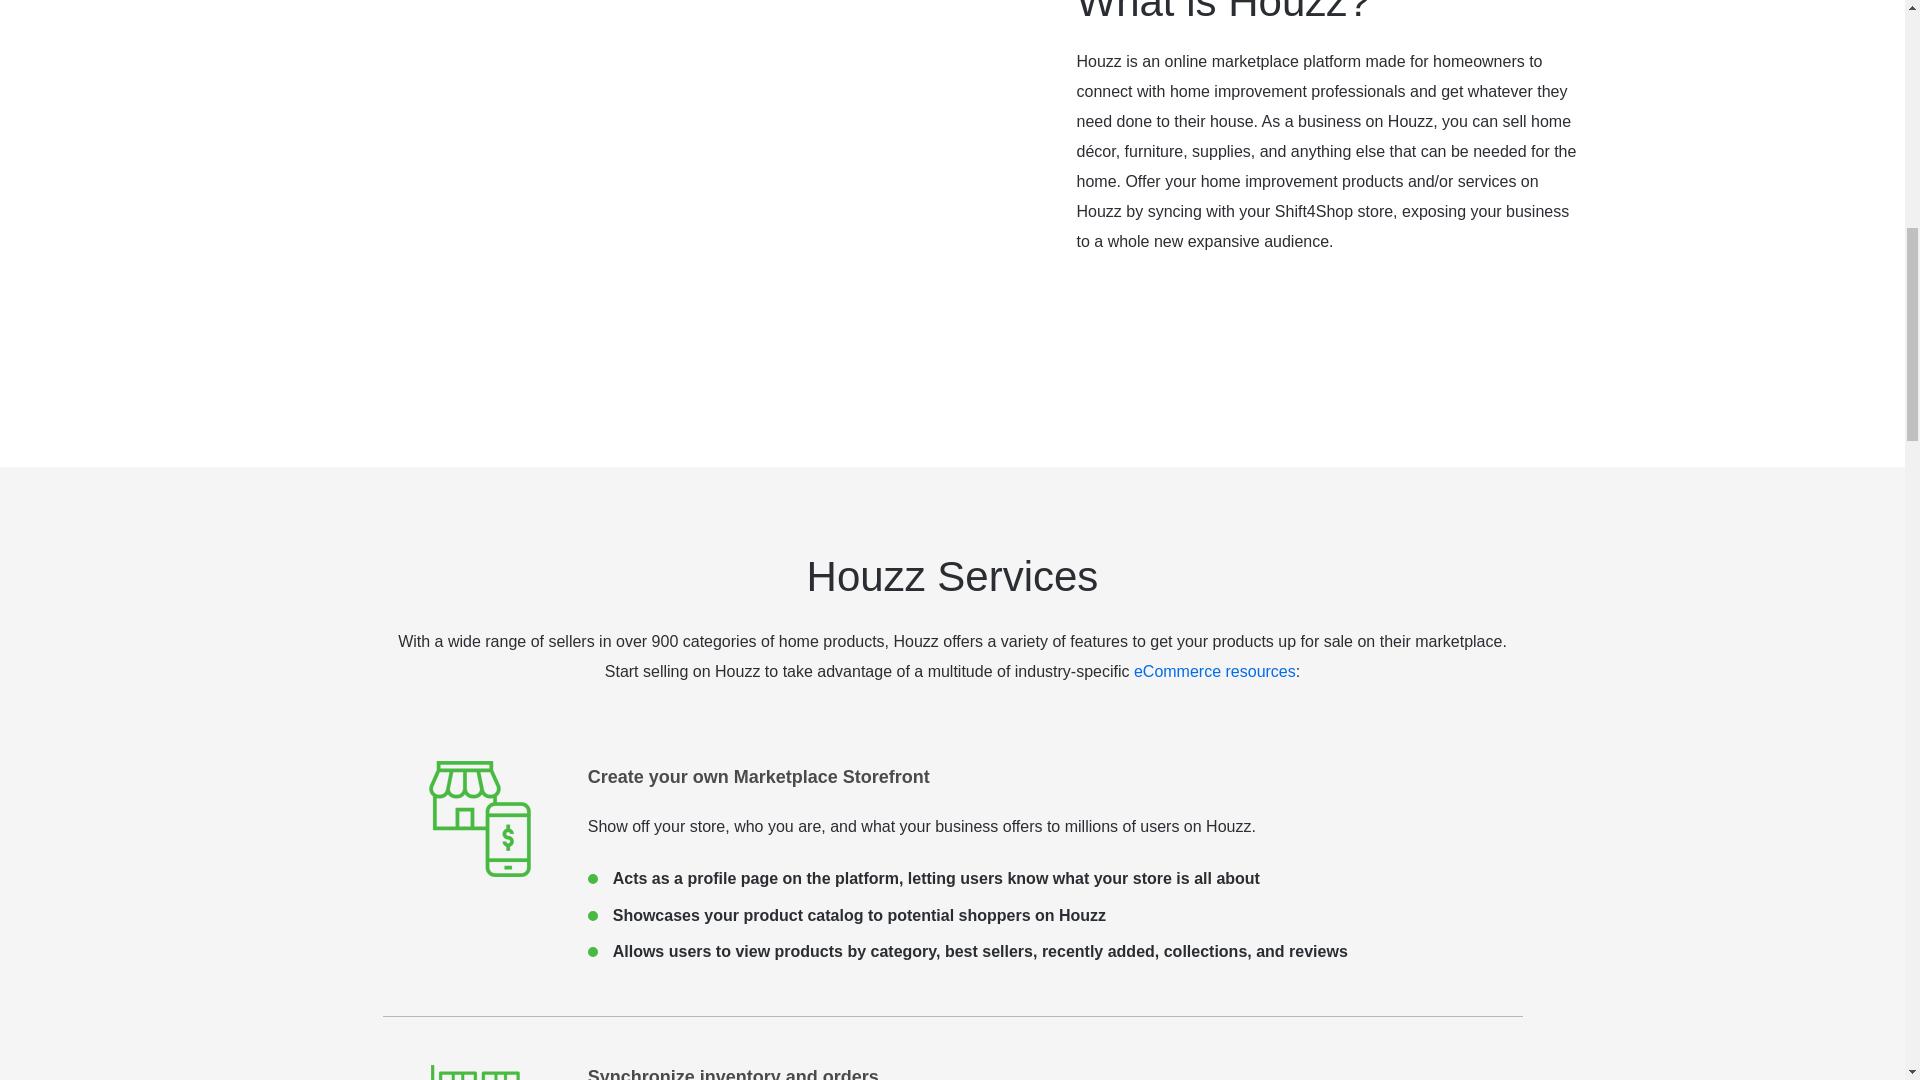  What do you see at coordinates (1215, 672) in the screenshot?
I see `eCommerce resources` at bounding box center [1215, 672].